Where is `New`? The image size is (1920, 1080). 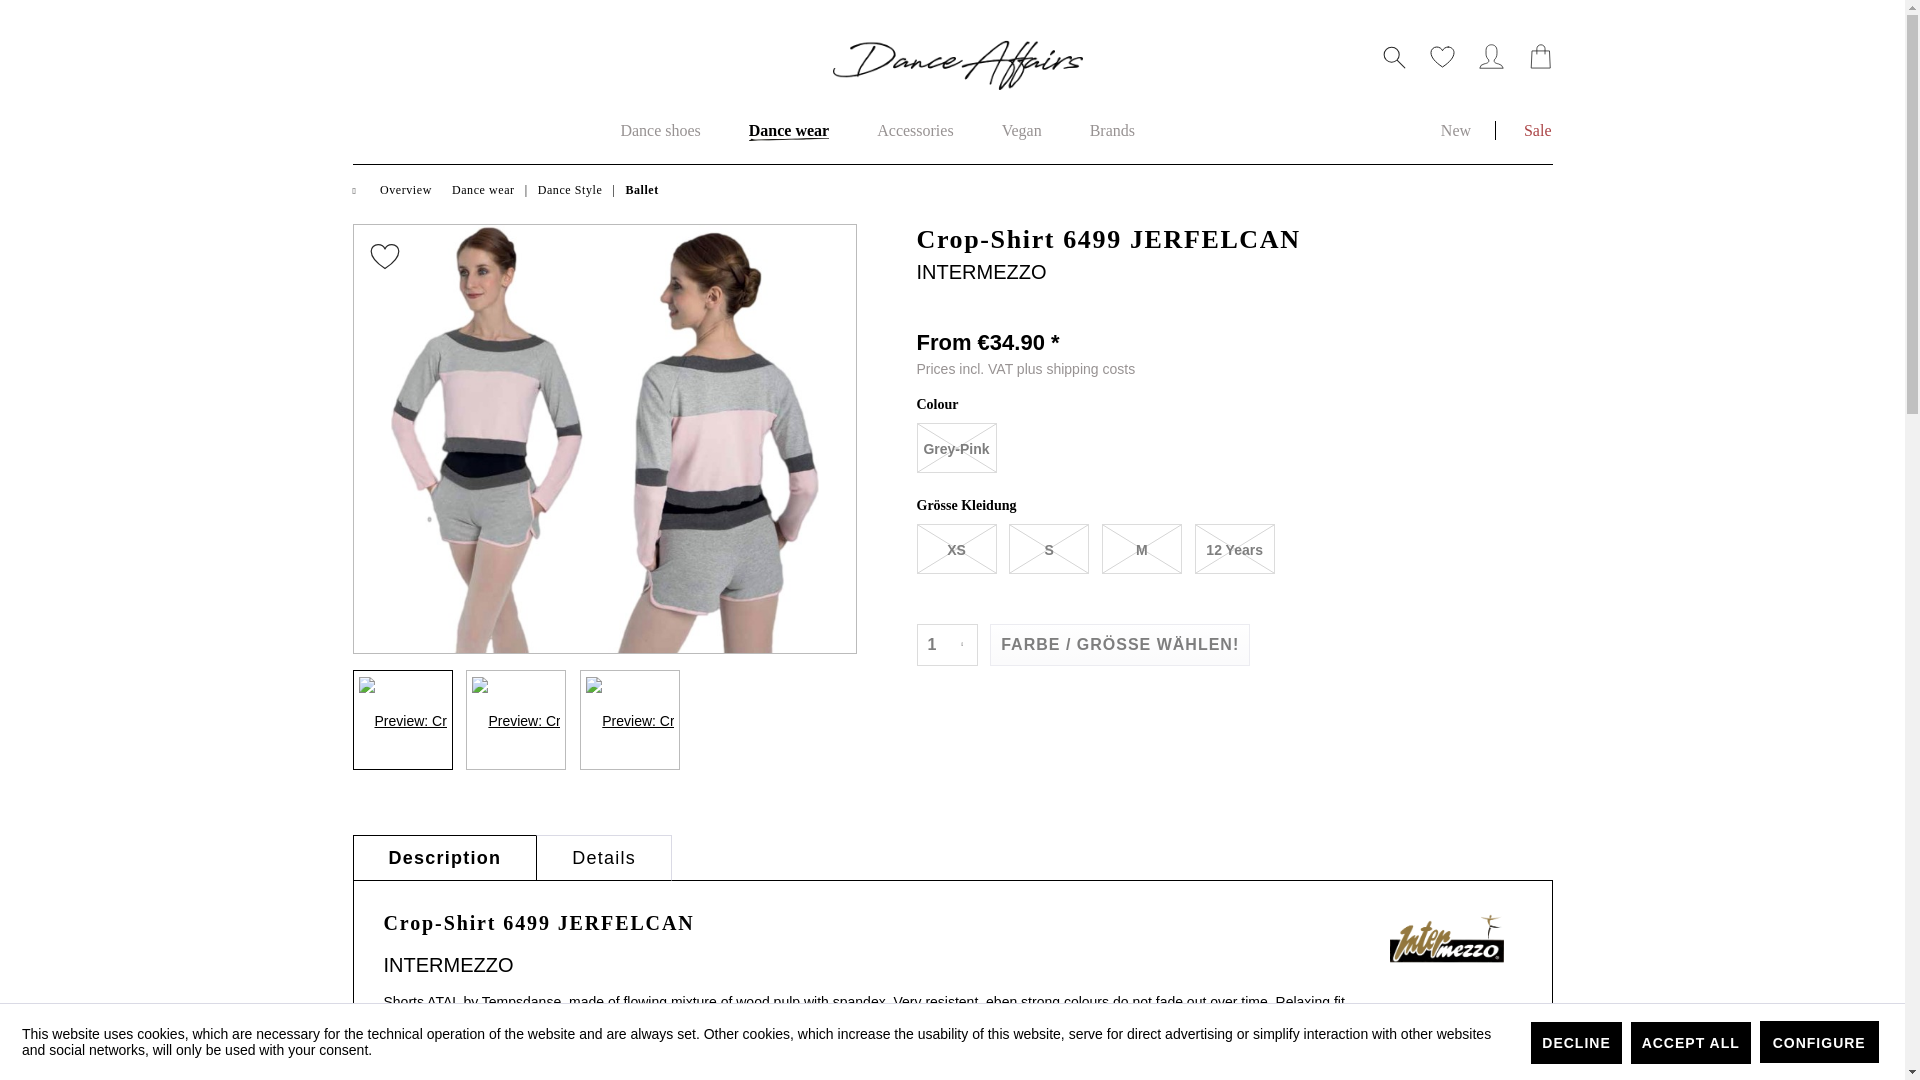
New is located at coordinates (1021, 130).